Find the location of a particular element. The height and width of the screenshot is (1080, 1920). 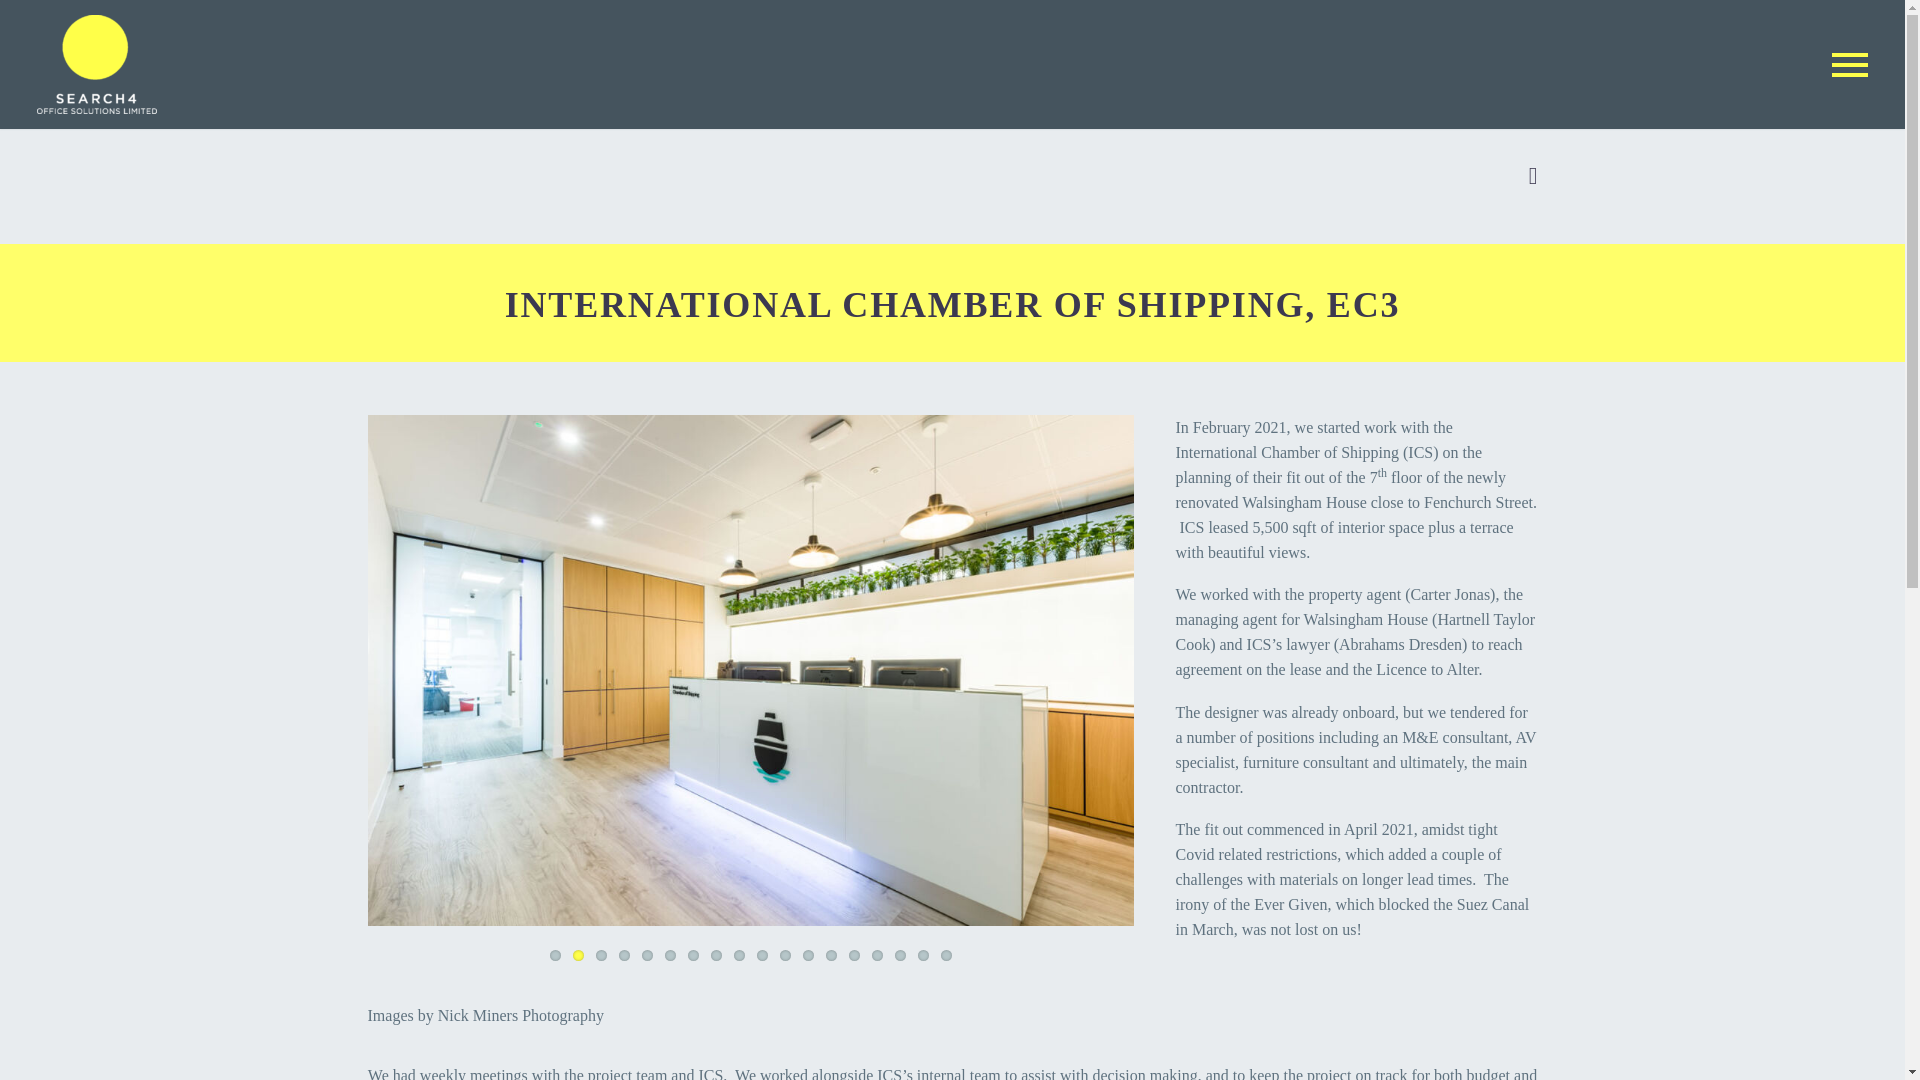

Primary Menu is located at coordinates (1850, 64).